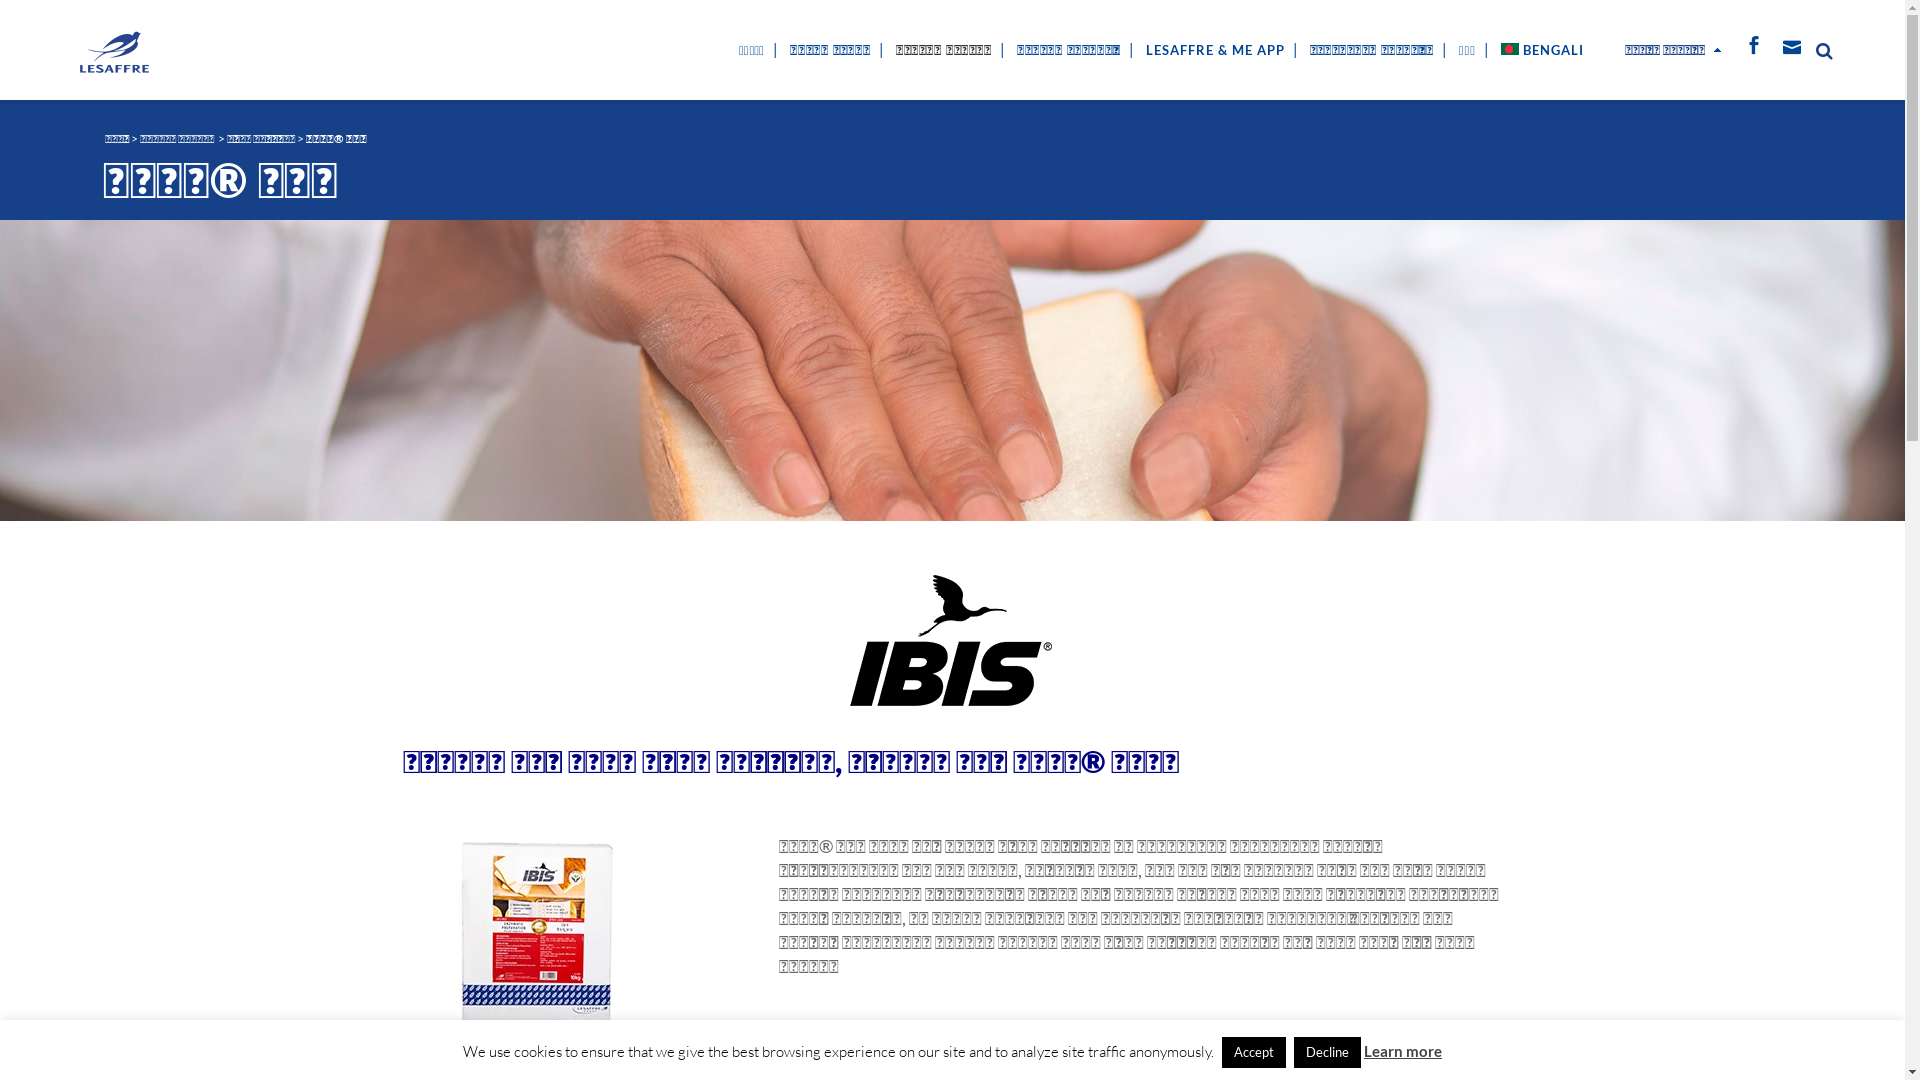 Image resolution: width=1920 pixels, height=1080 pixels. I want to click on Ibis-Red, so click(538, 936).